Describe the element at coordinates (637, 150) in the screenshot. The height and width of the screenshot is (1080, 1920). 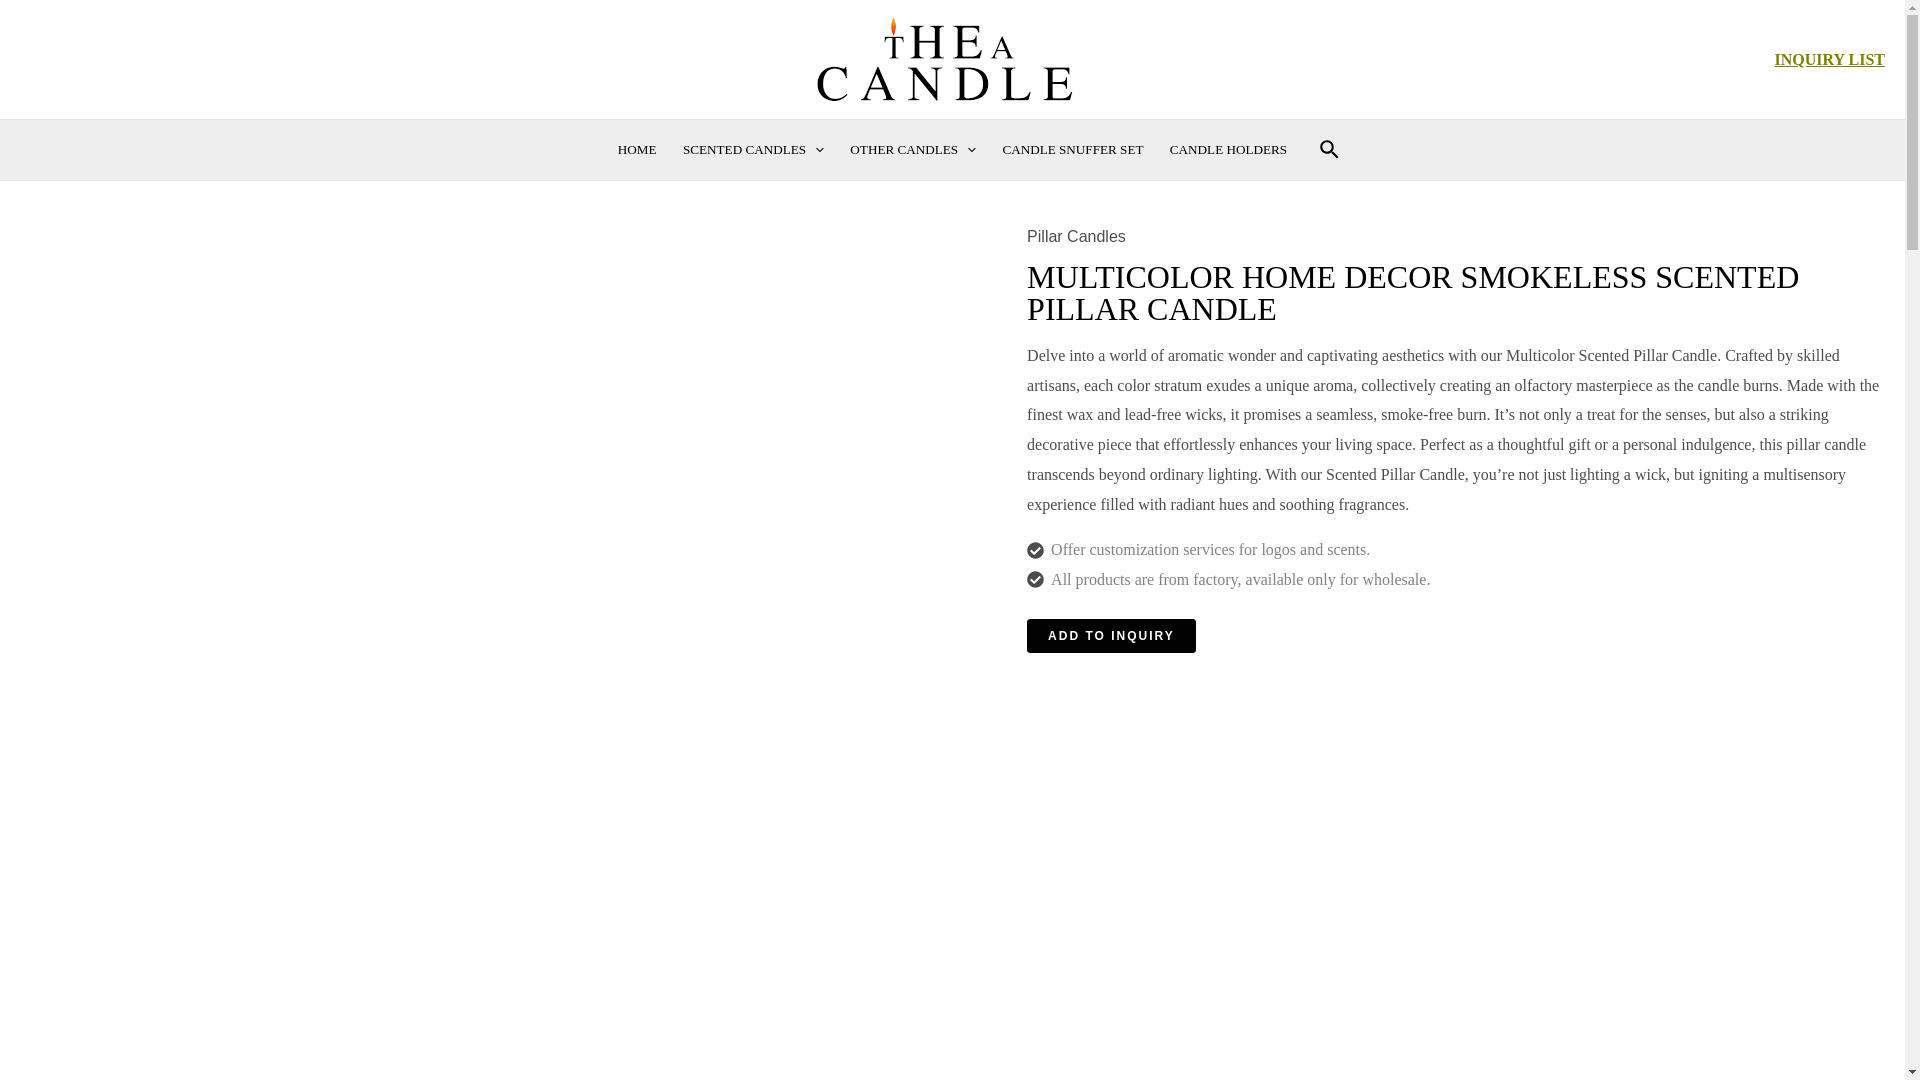
I see `HOME` at that location.